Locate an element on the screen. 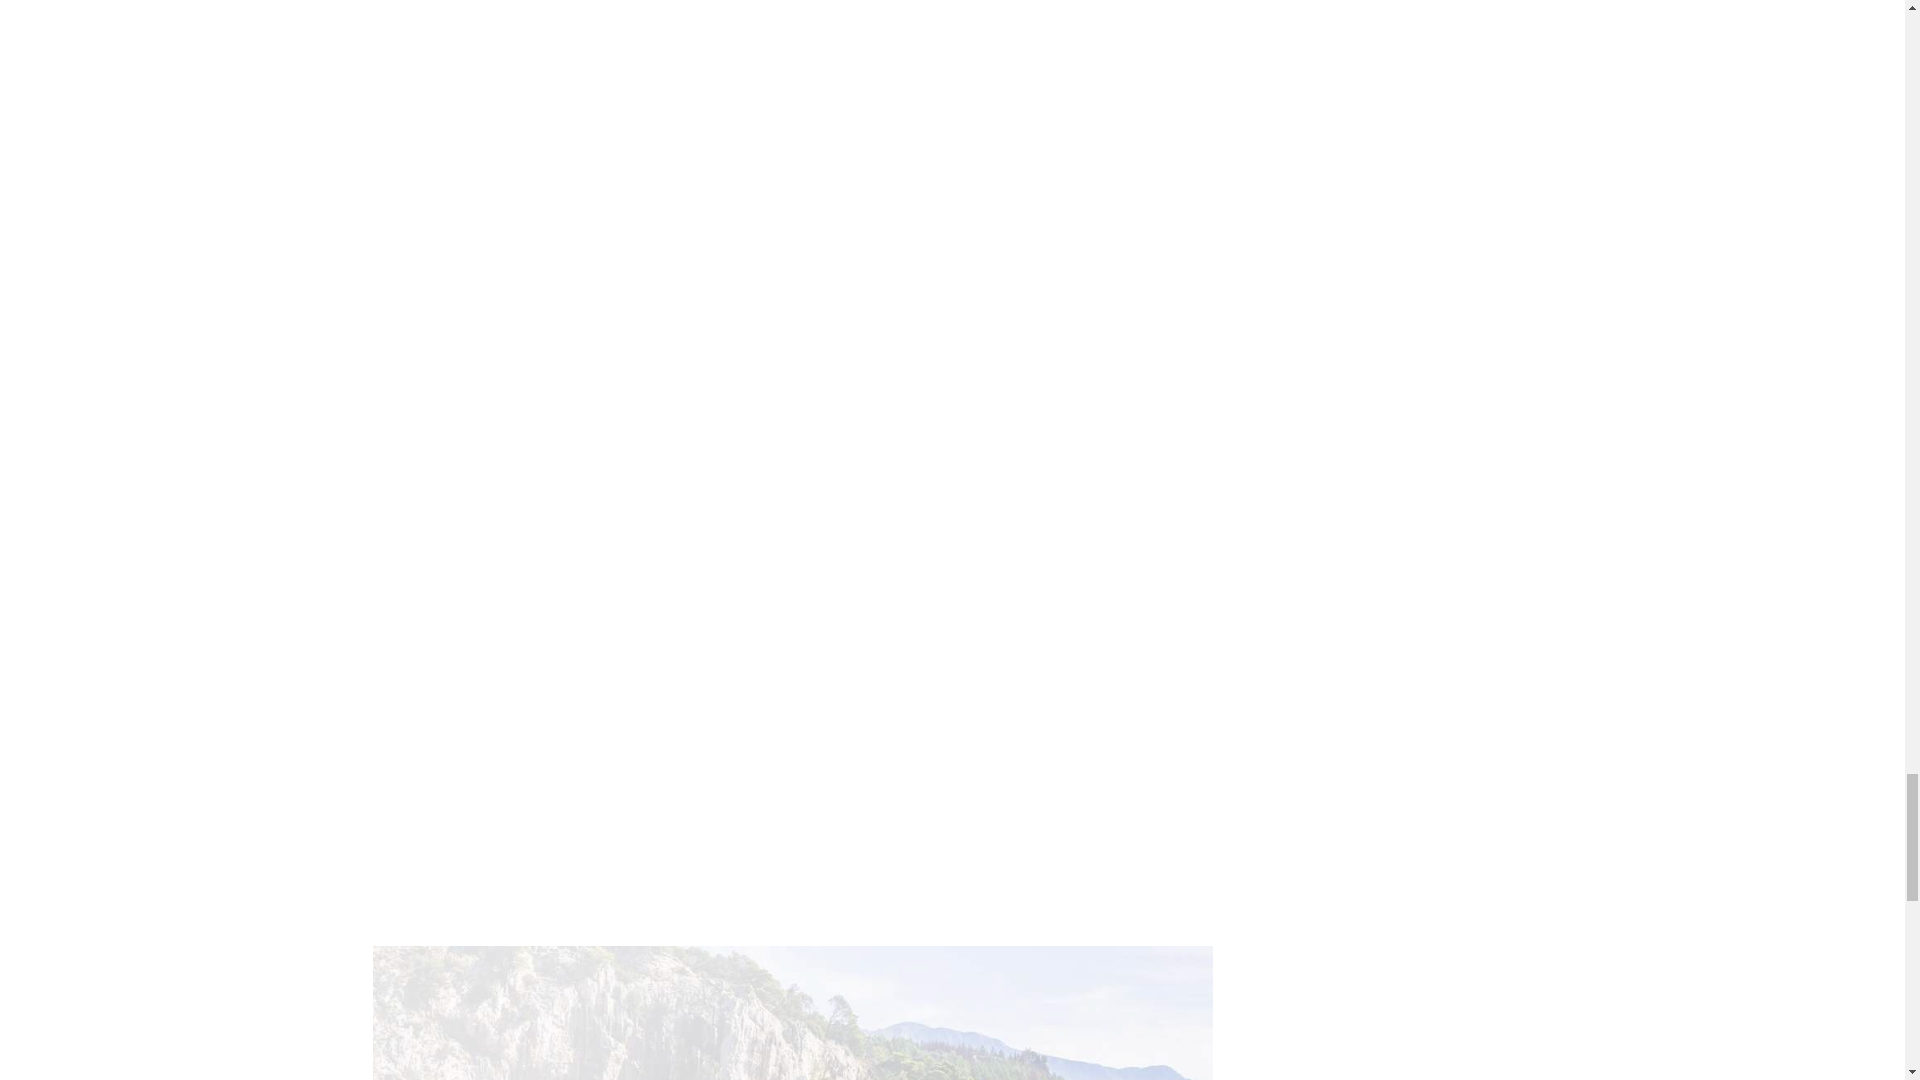 The image size is (1920, 1080). YouTube video player is located at coordinates (662, 136).